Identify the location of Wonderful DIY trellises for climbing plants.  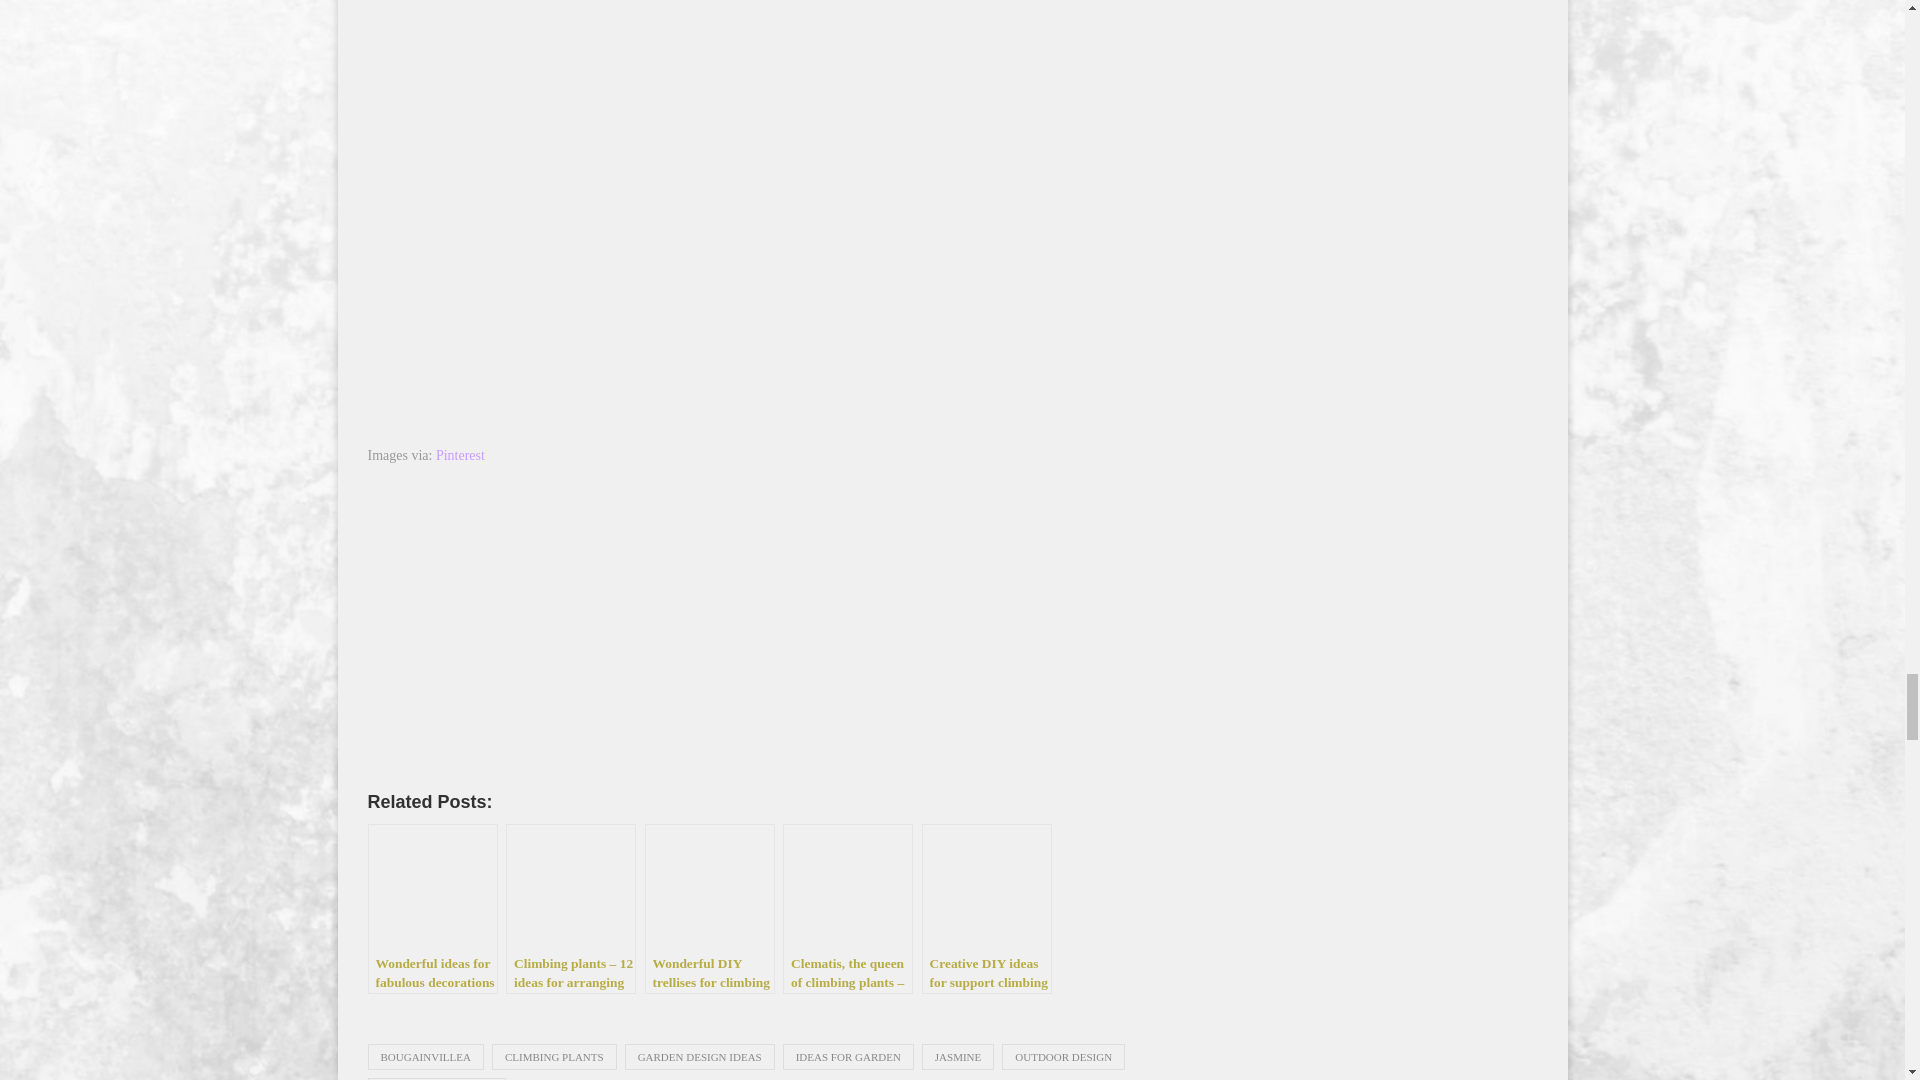
(708, 908).